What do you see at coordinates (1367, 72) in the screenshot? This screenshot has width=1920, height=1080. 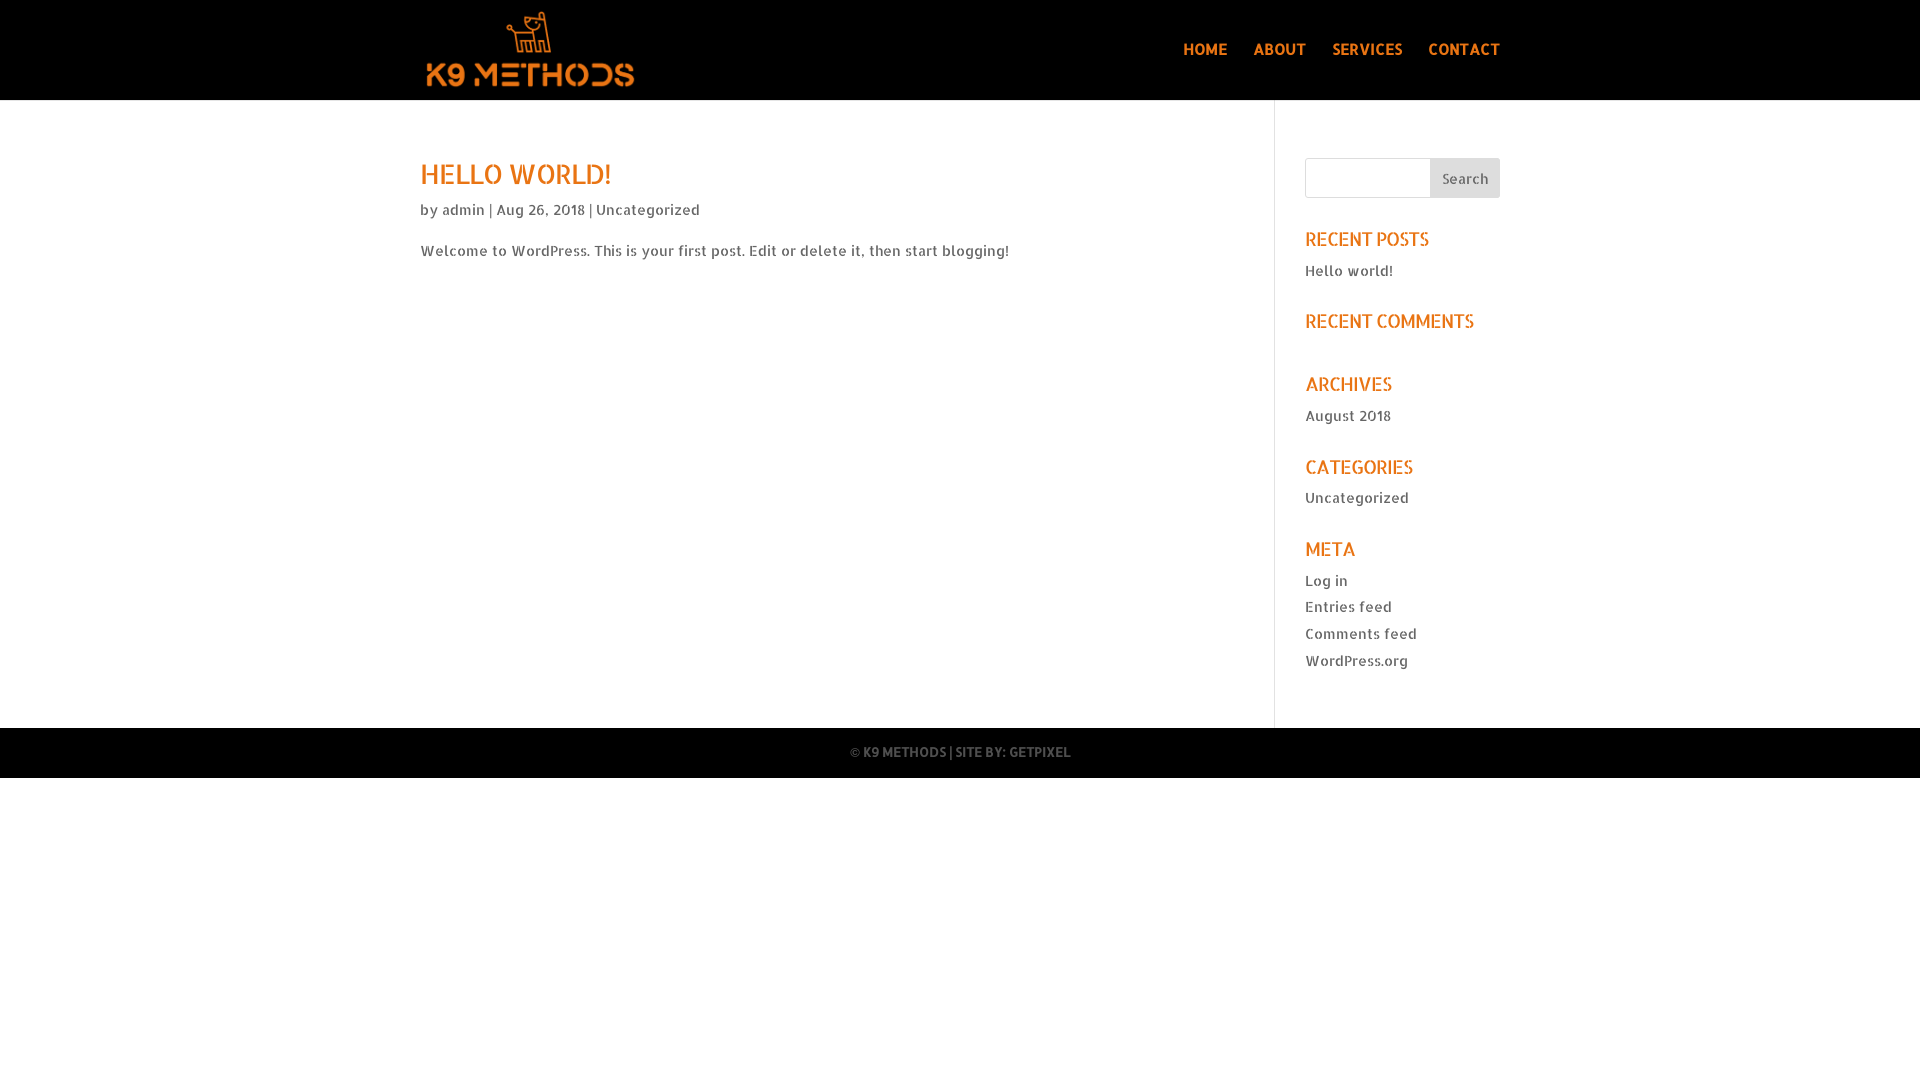 I see `SERVICES` at bounding box center [1367, 72].